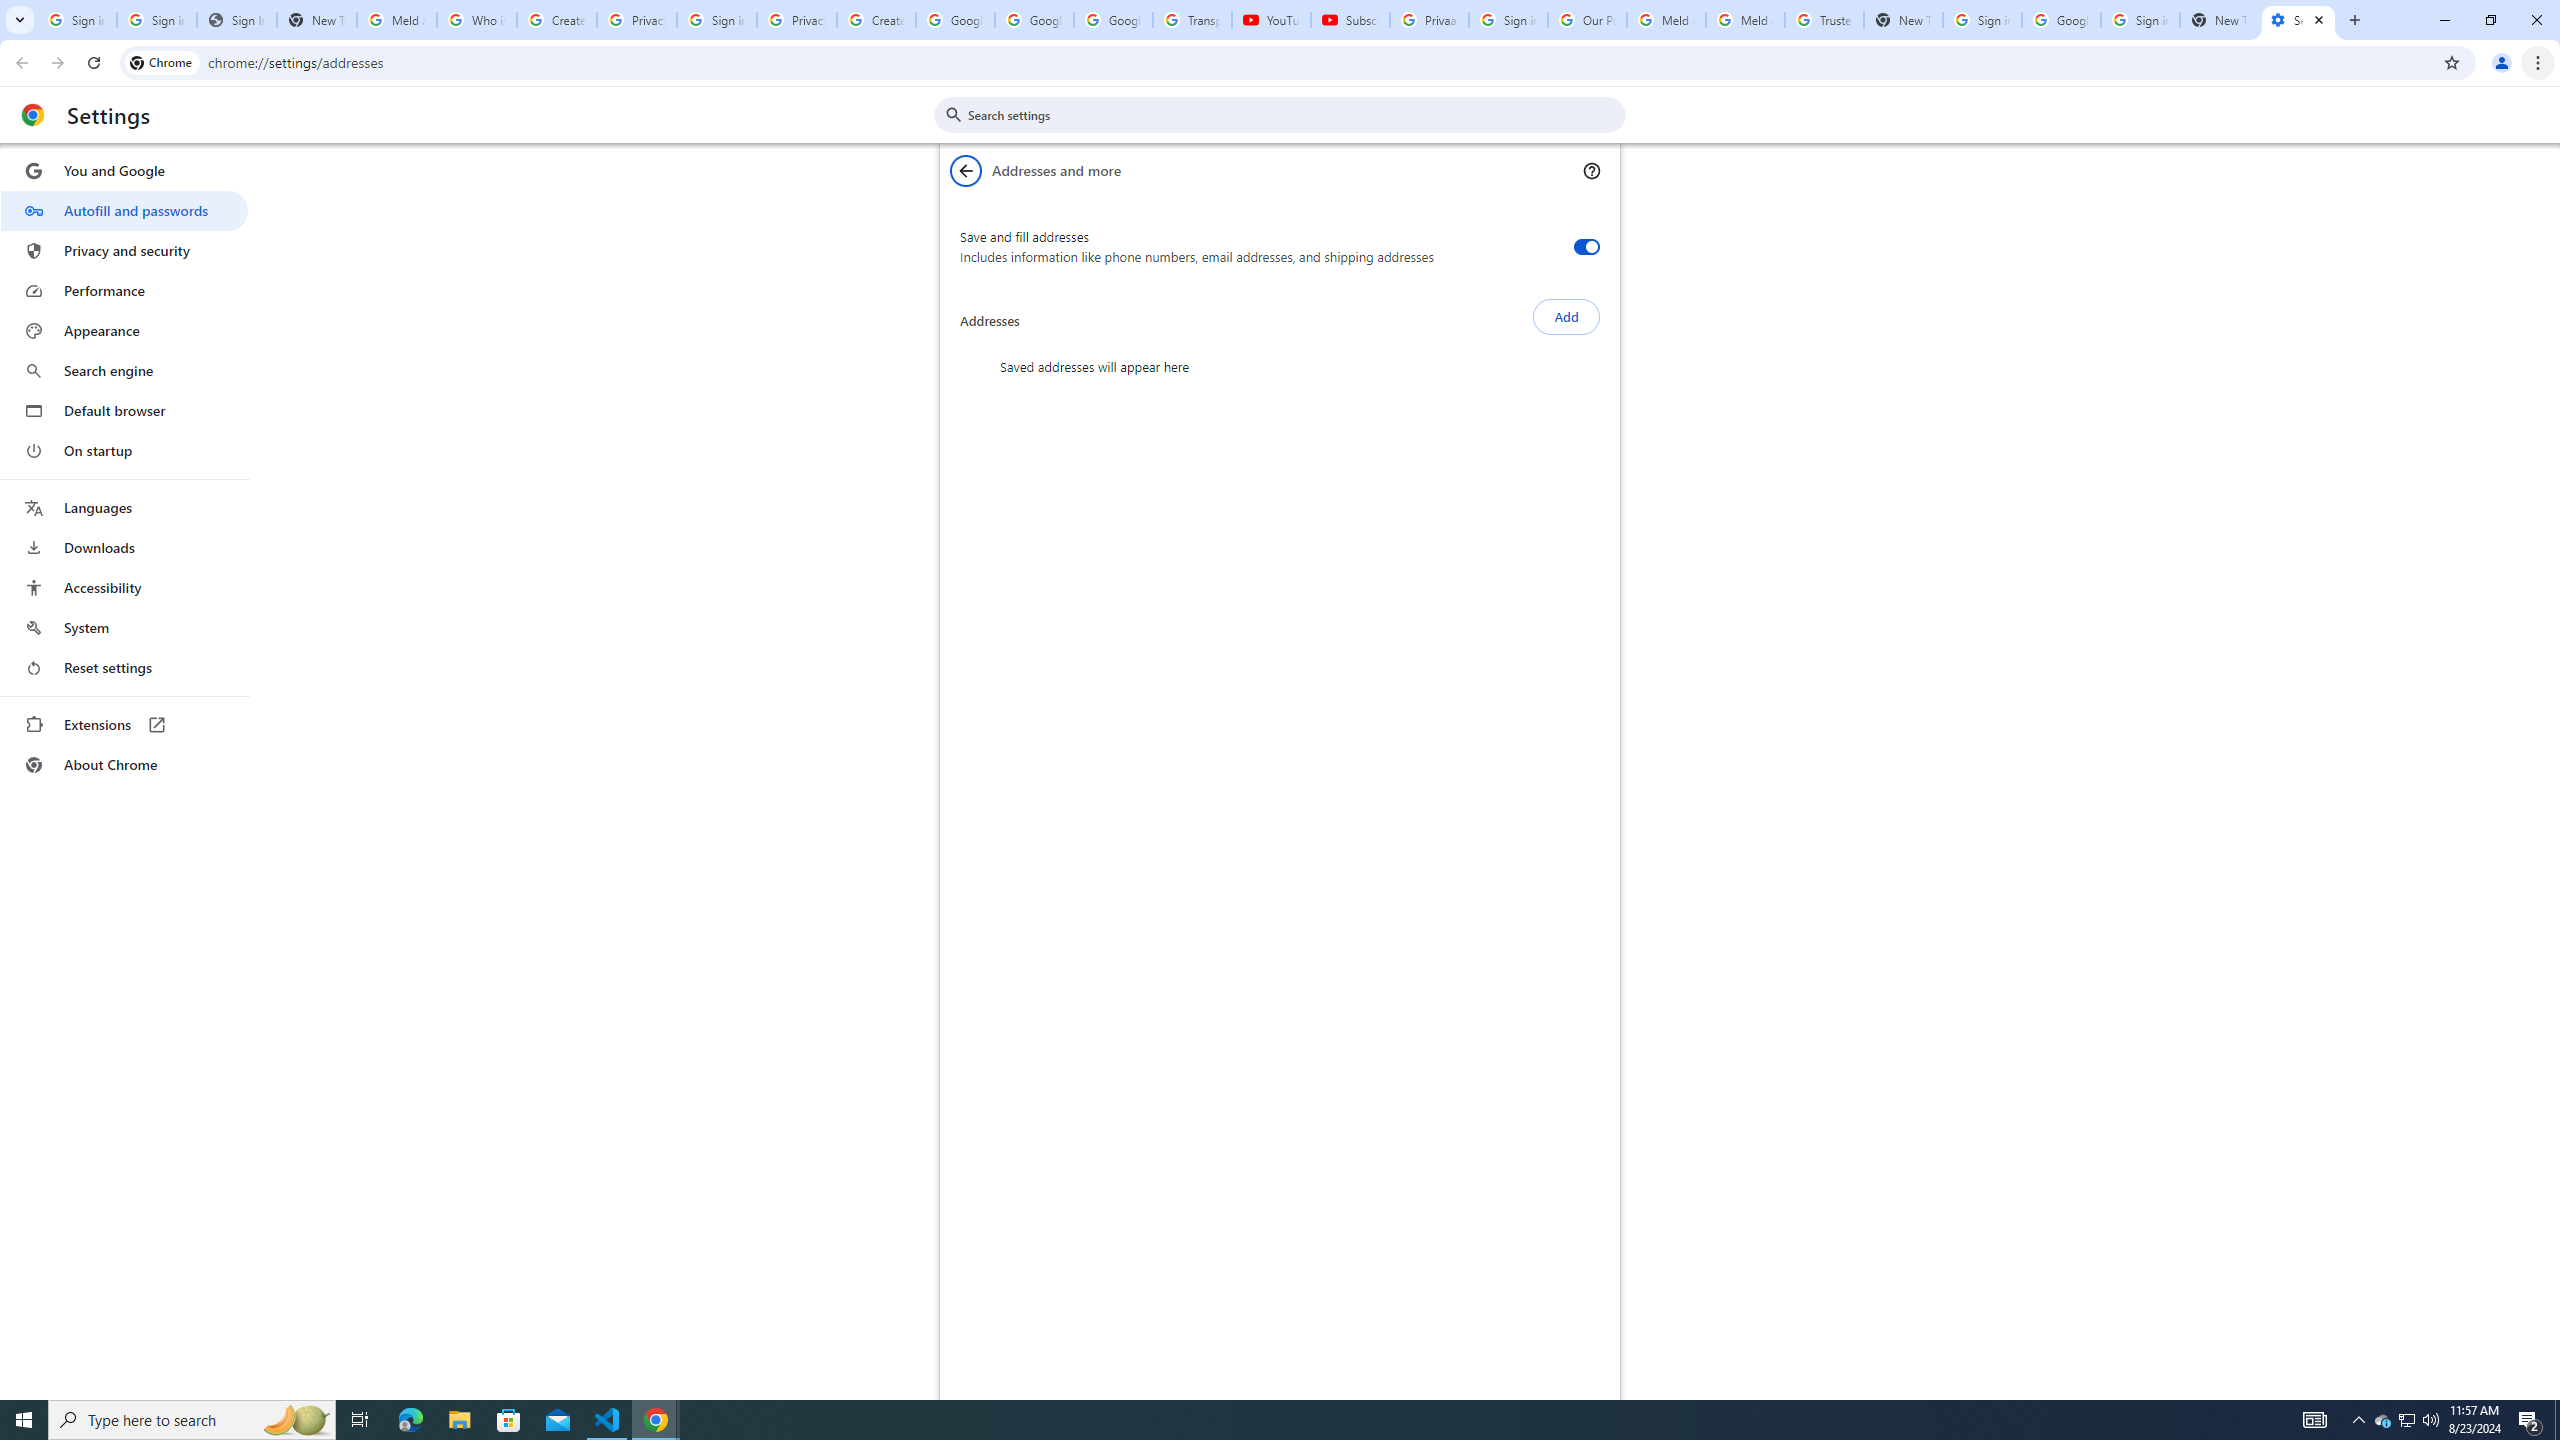  I want to click on Languages, so click(124, 508).